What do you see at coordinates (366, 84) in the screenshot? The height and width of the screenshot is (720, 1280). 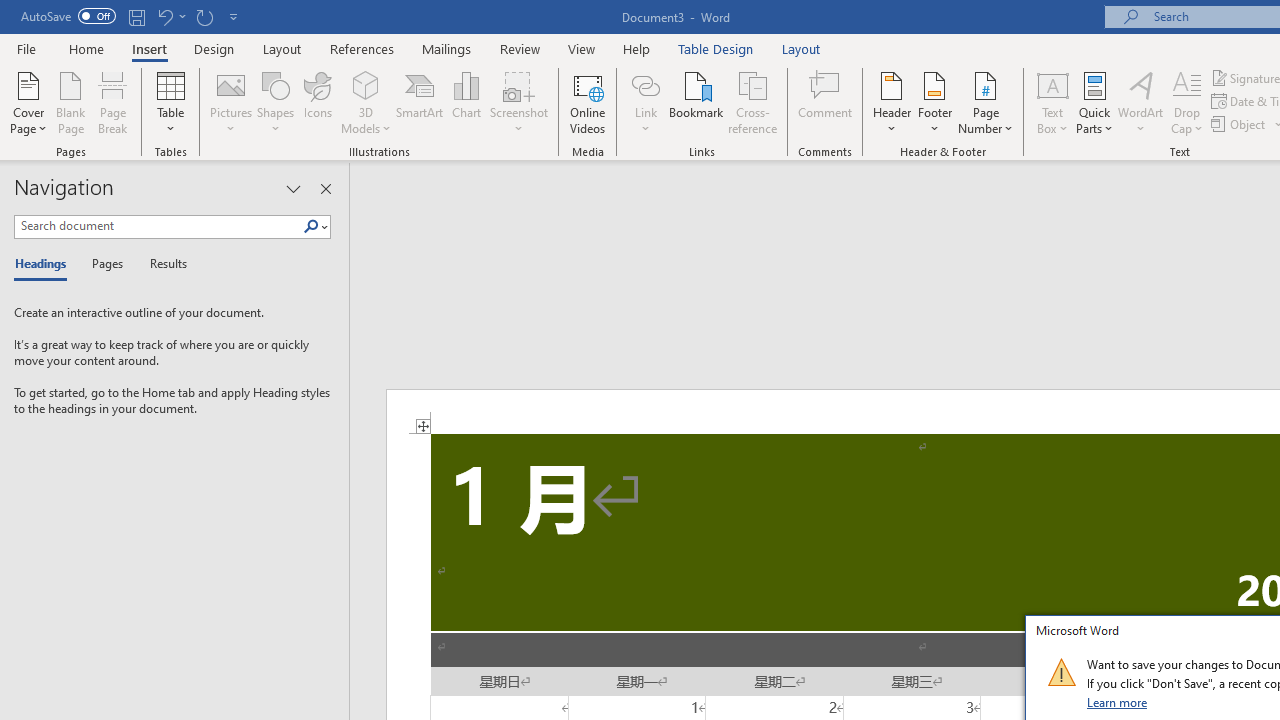 I see `3D Models` at bounding box center [366, 84].